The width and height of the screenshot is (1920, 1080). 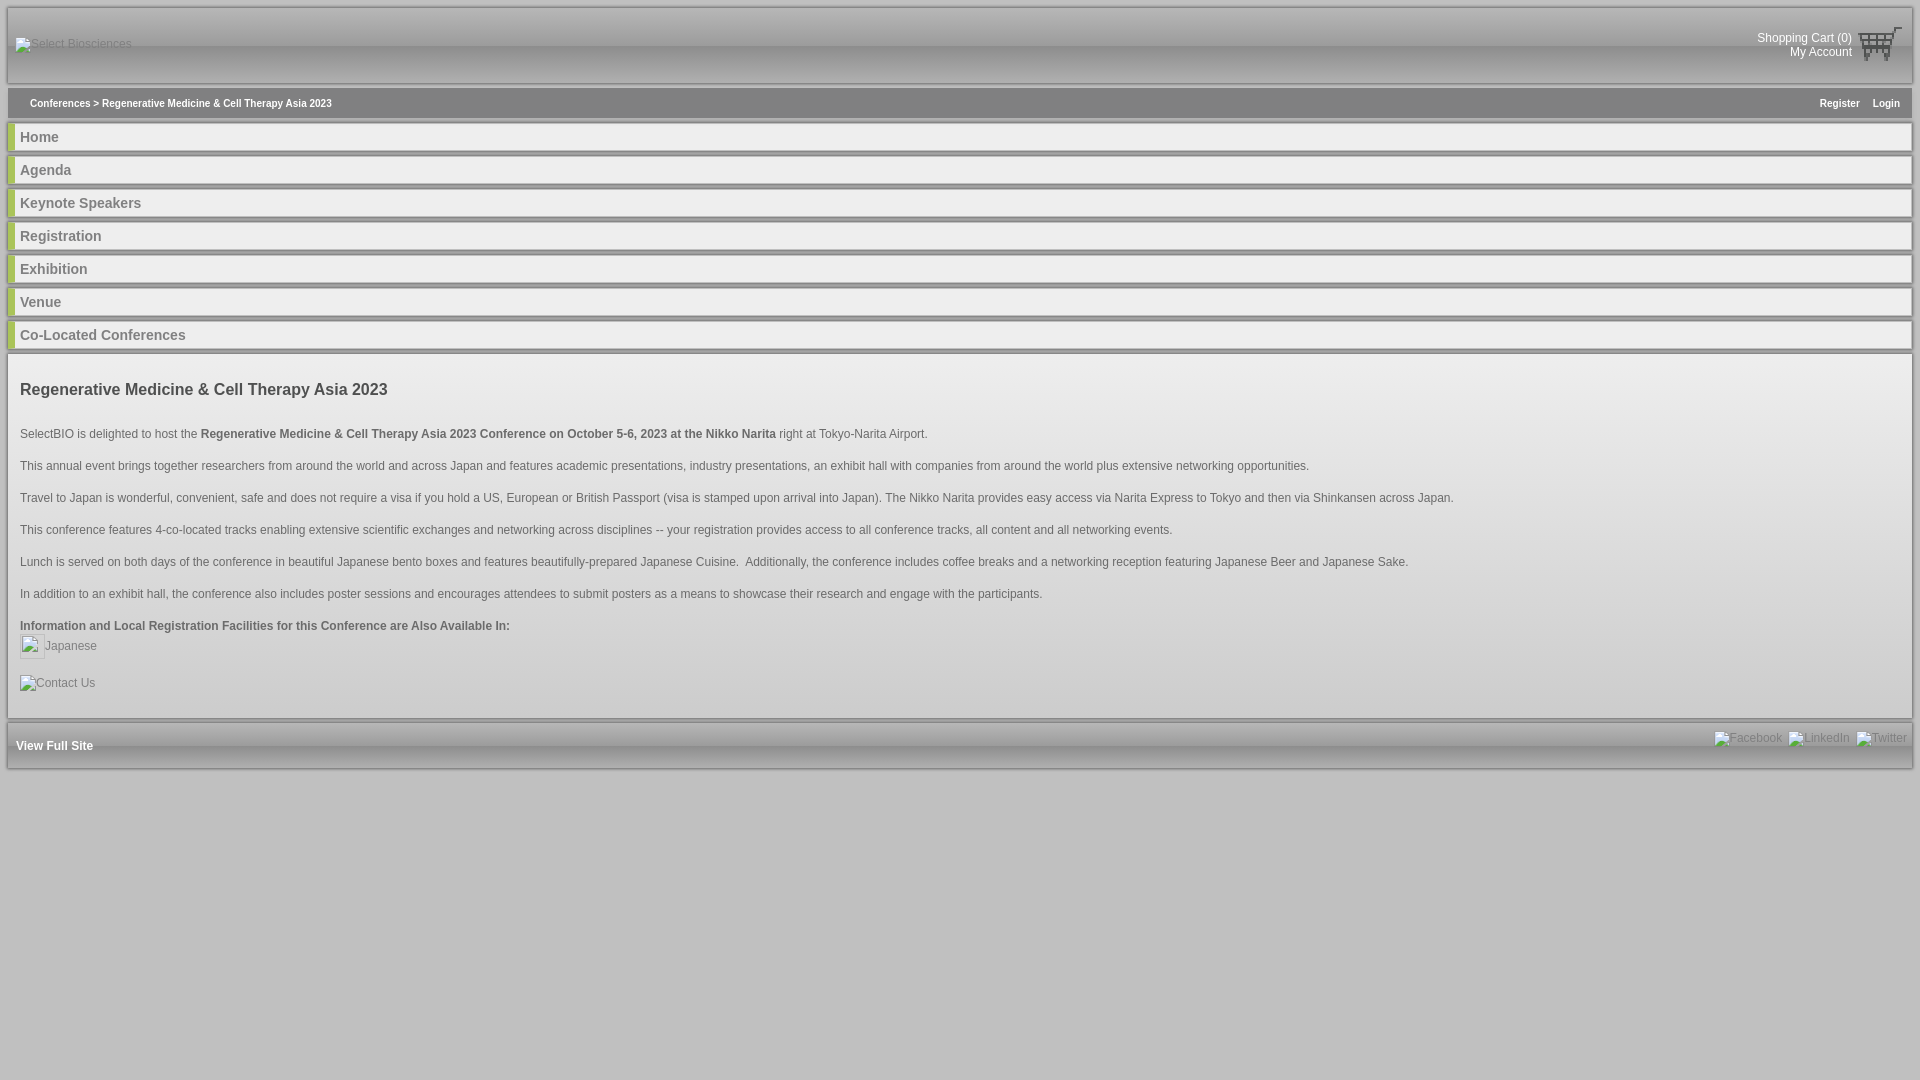 I want to click on Keynote Speakers, so click(x=80, y=202).